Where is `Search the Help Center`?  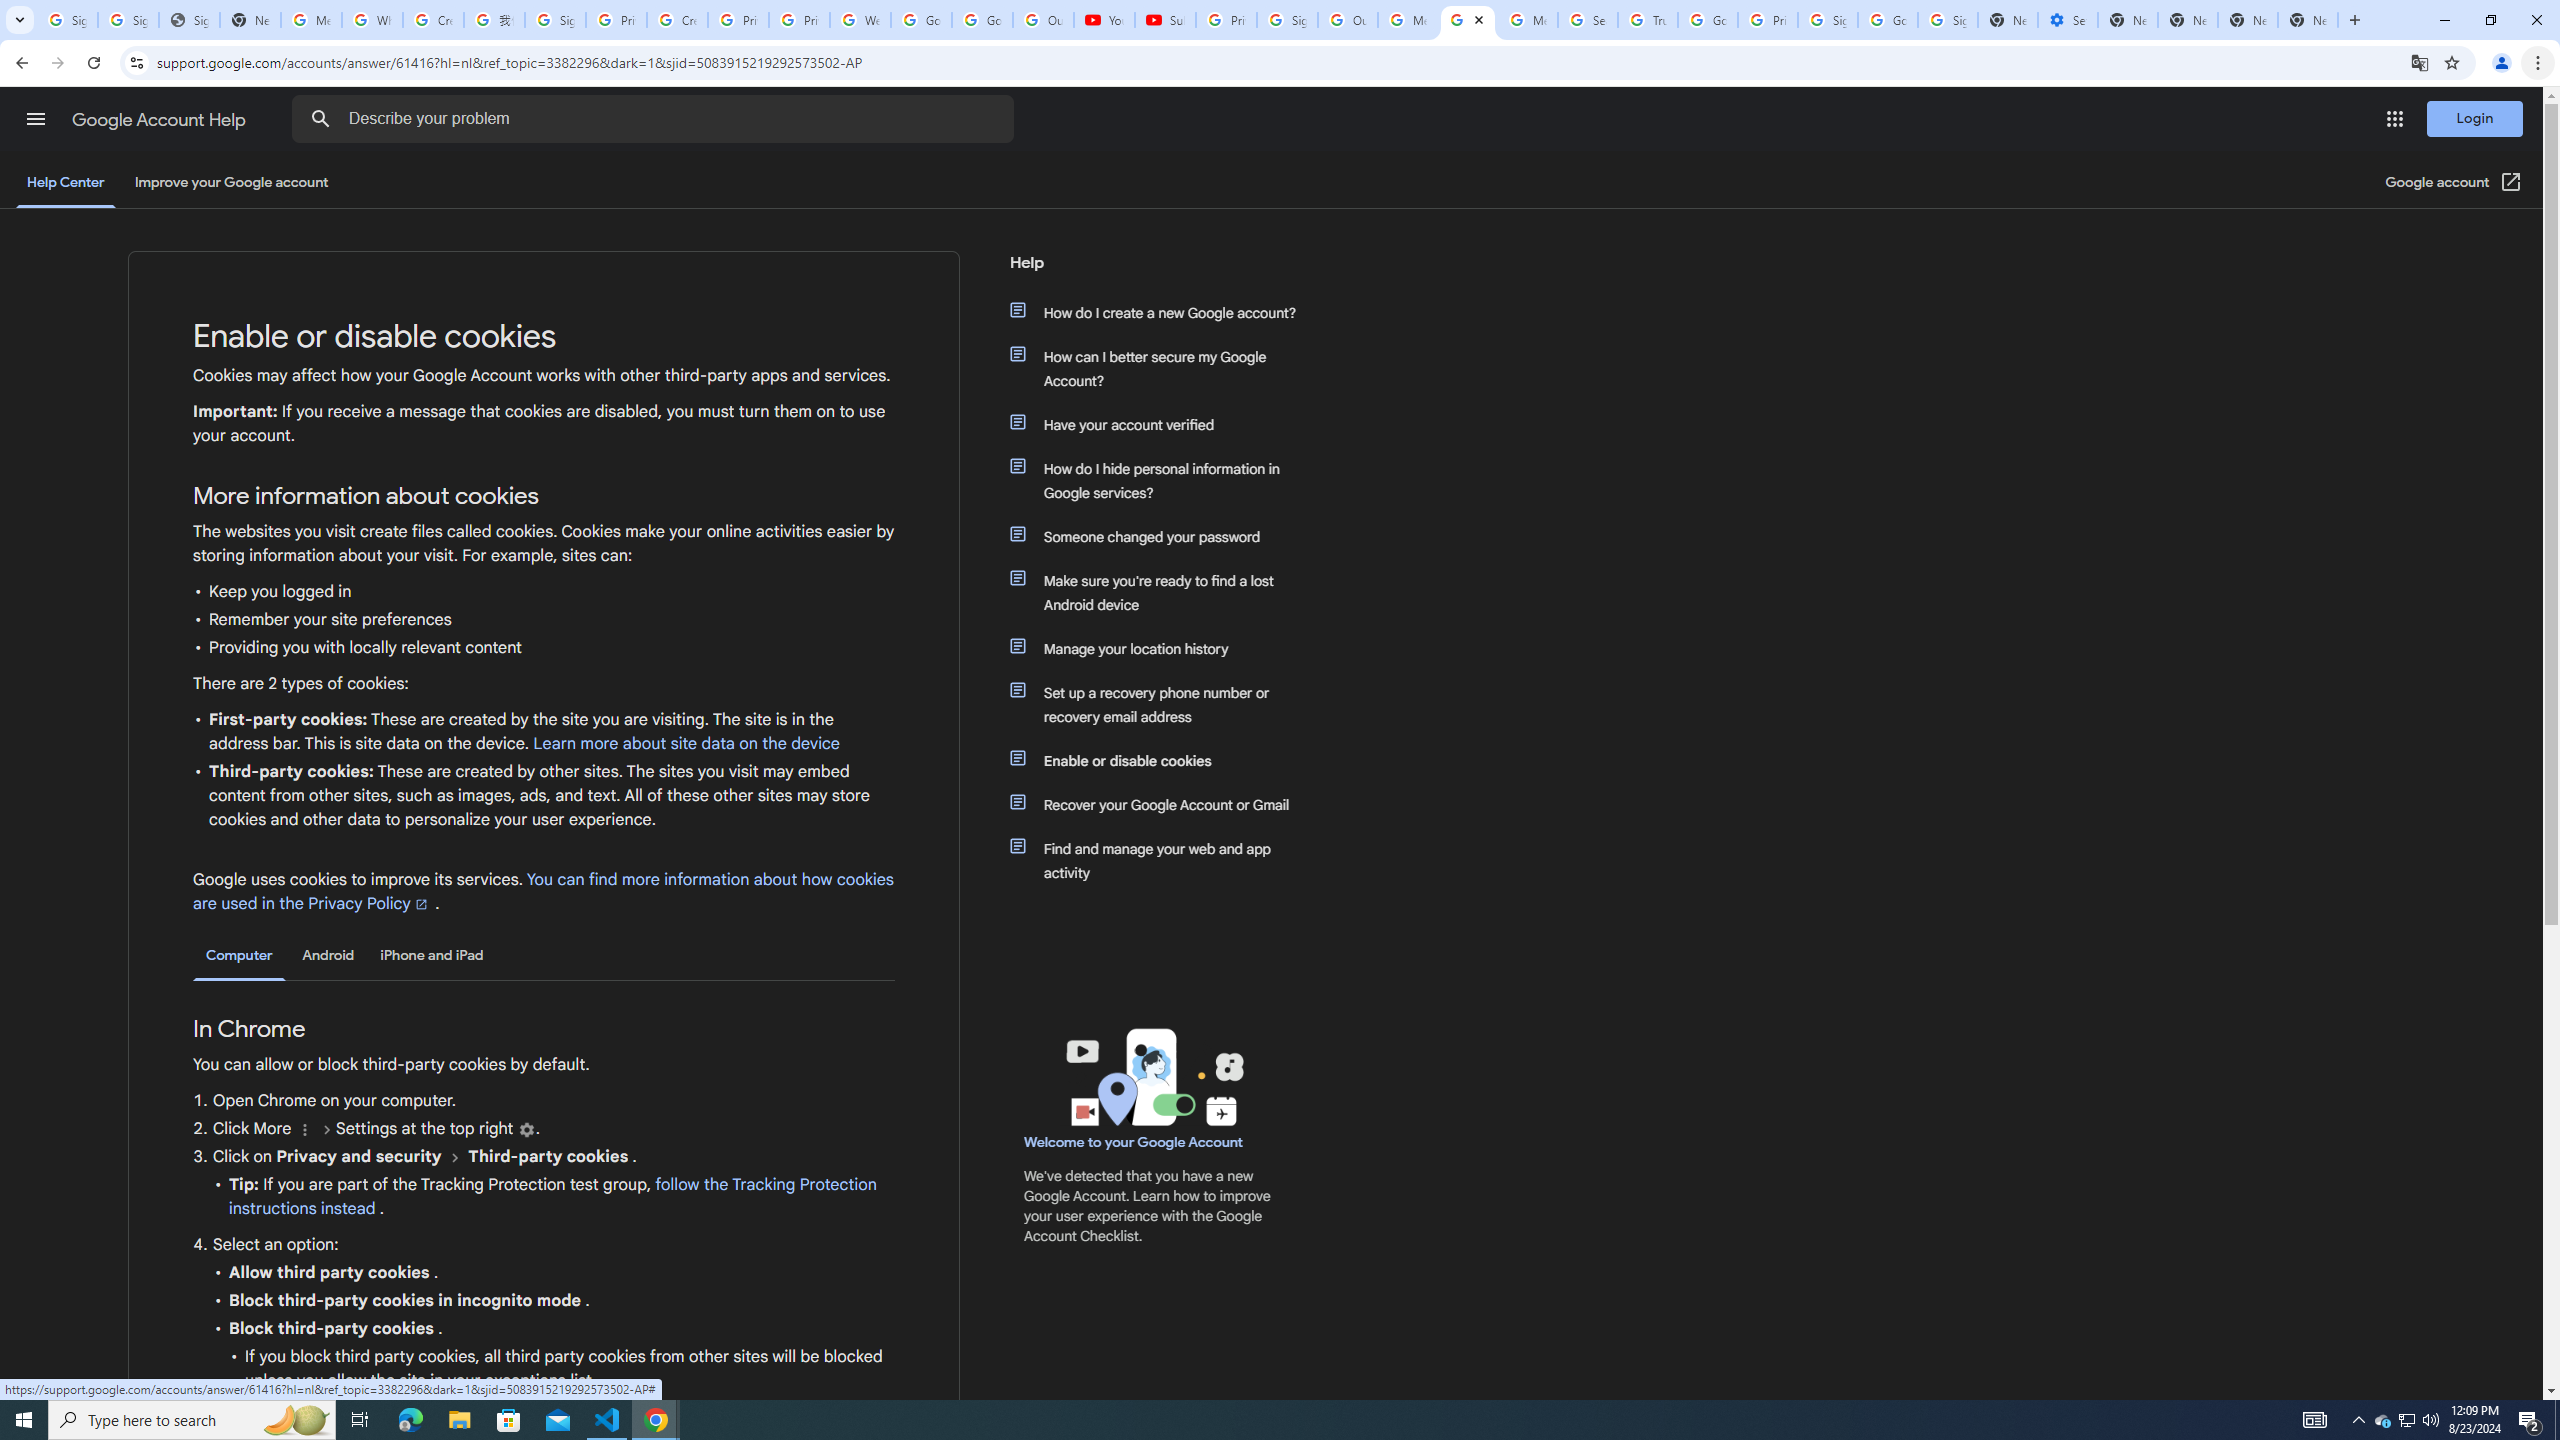 Search the Help Center is located at coordinates (320, 119).